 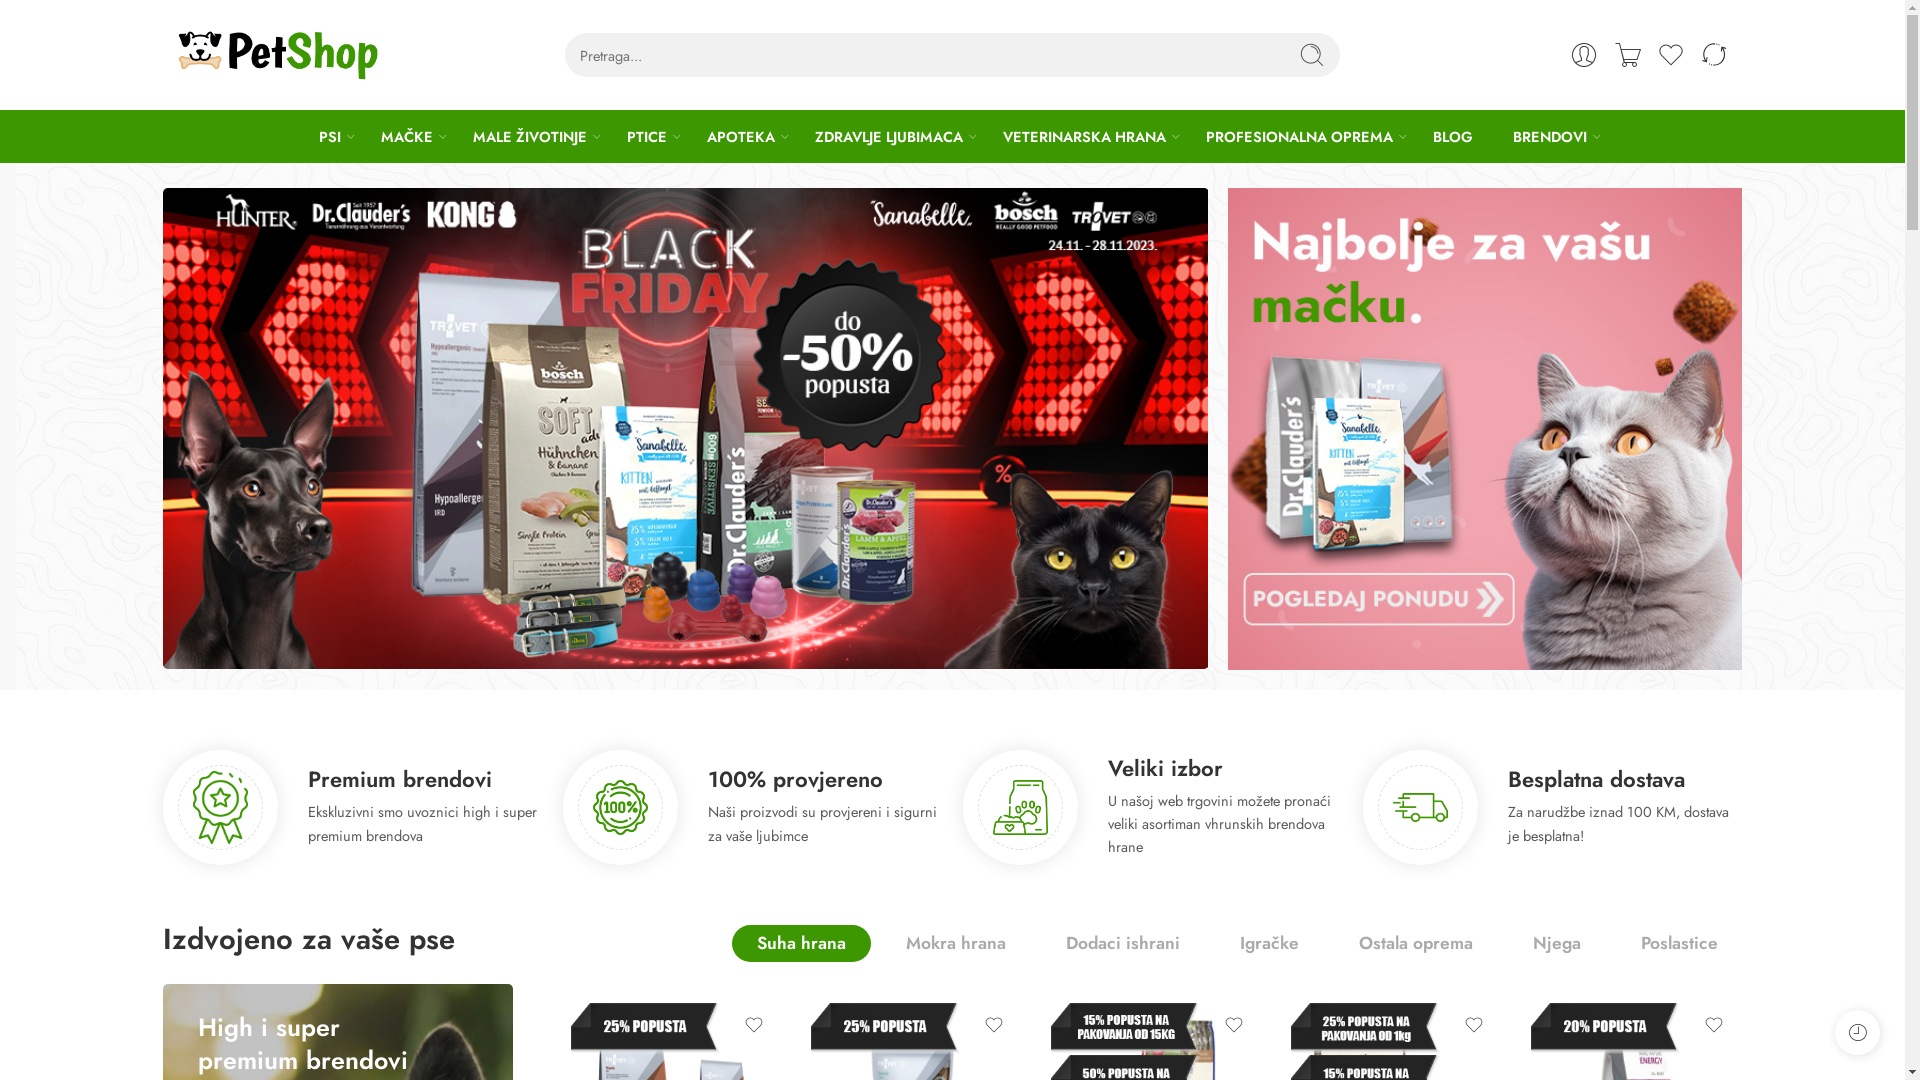 I want to click on Poslastice, so click(x=1680, y=944).